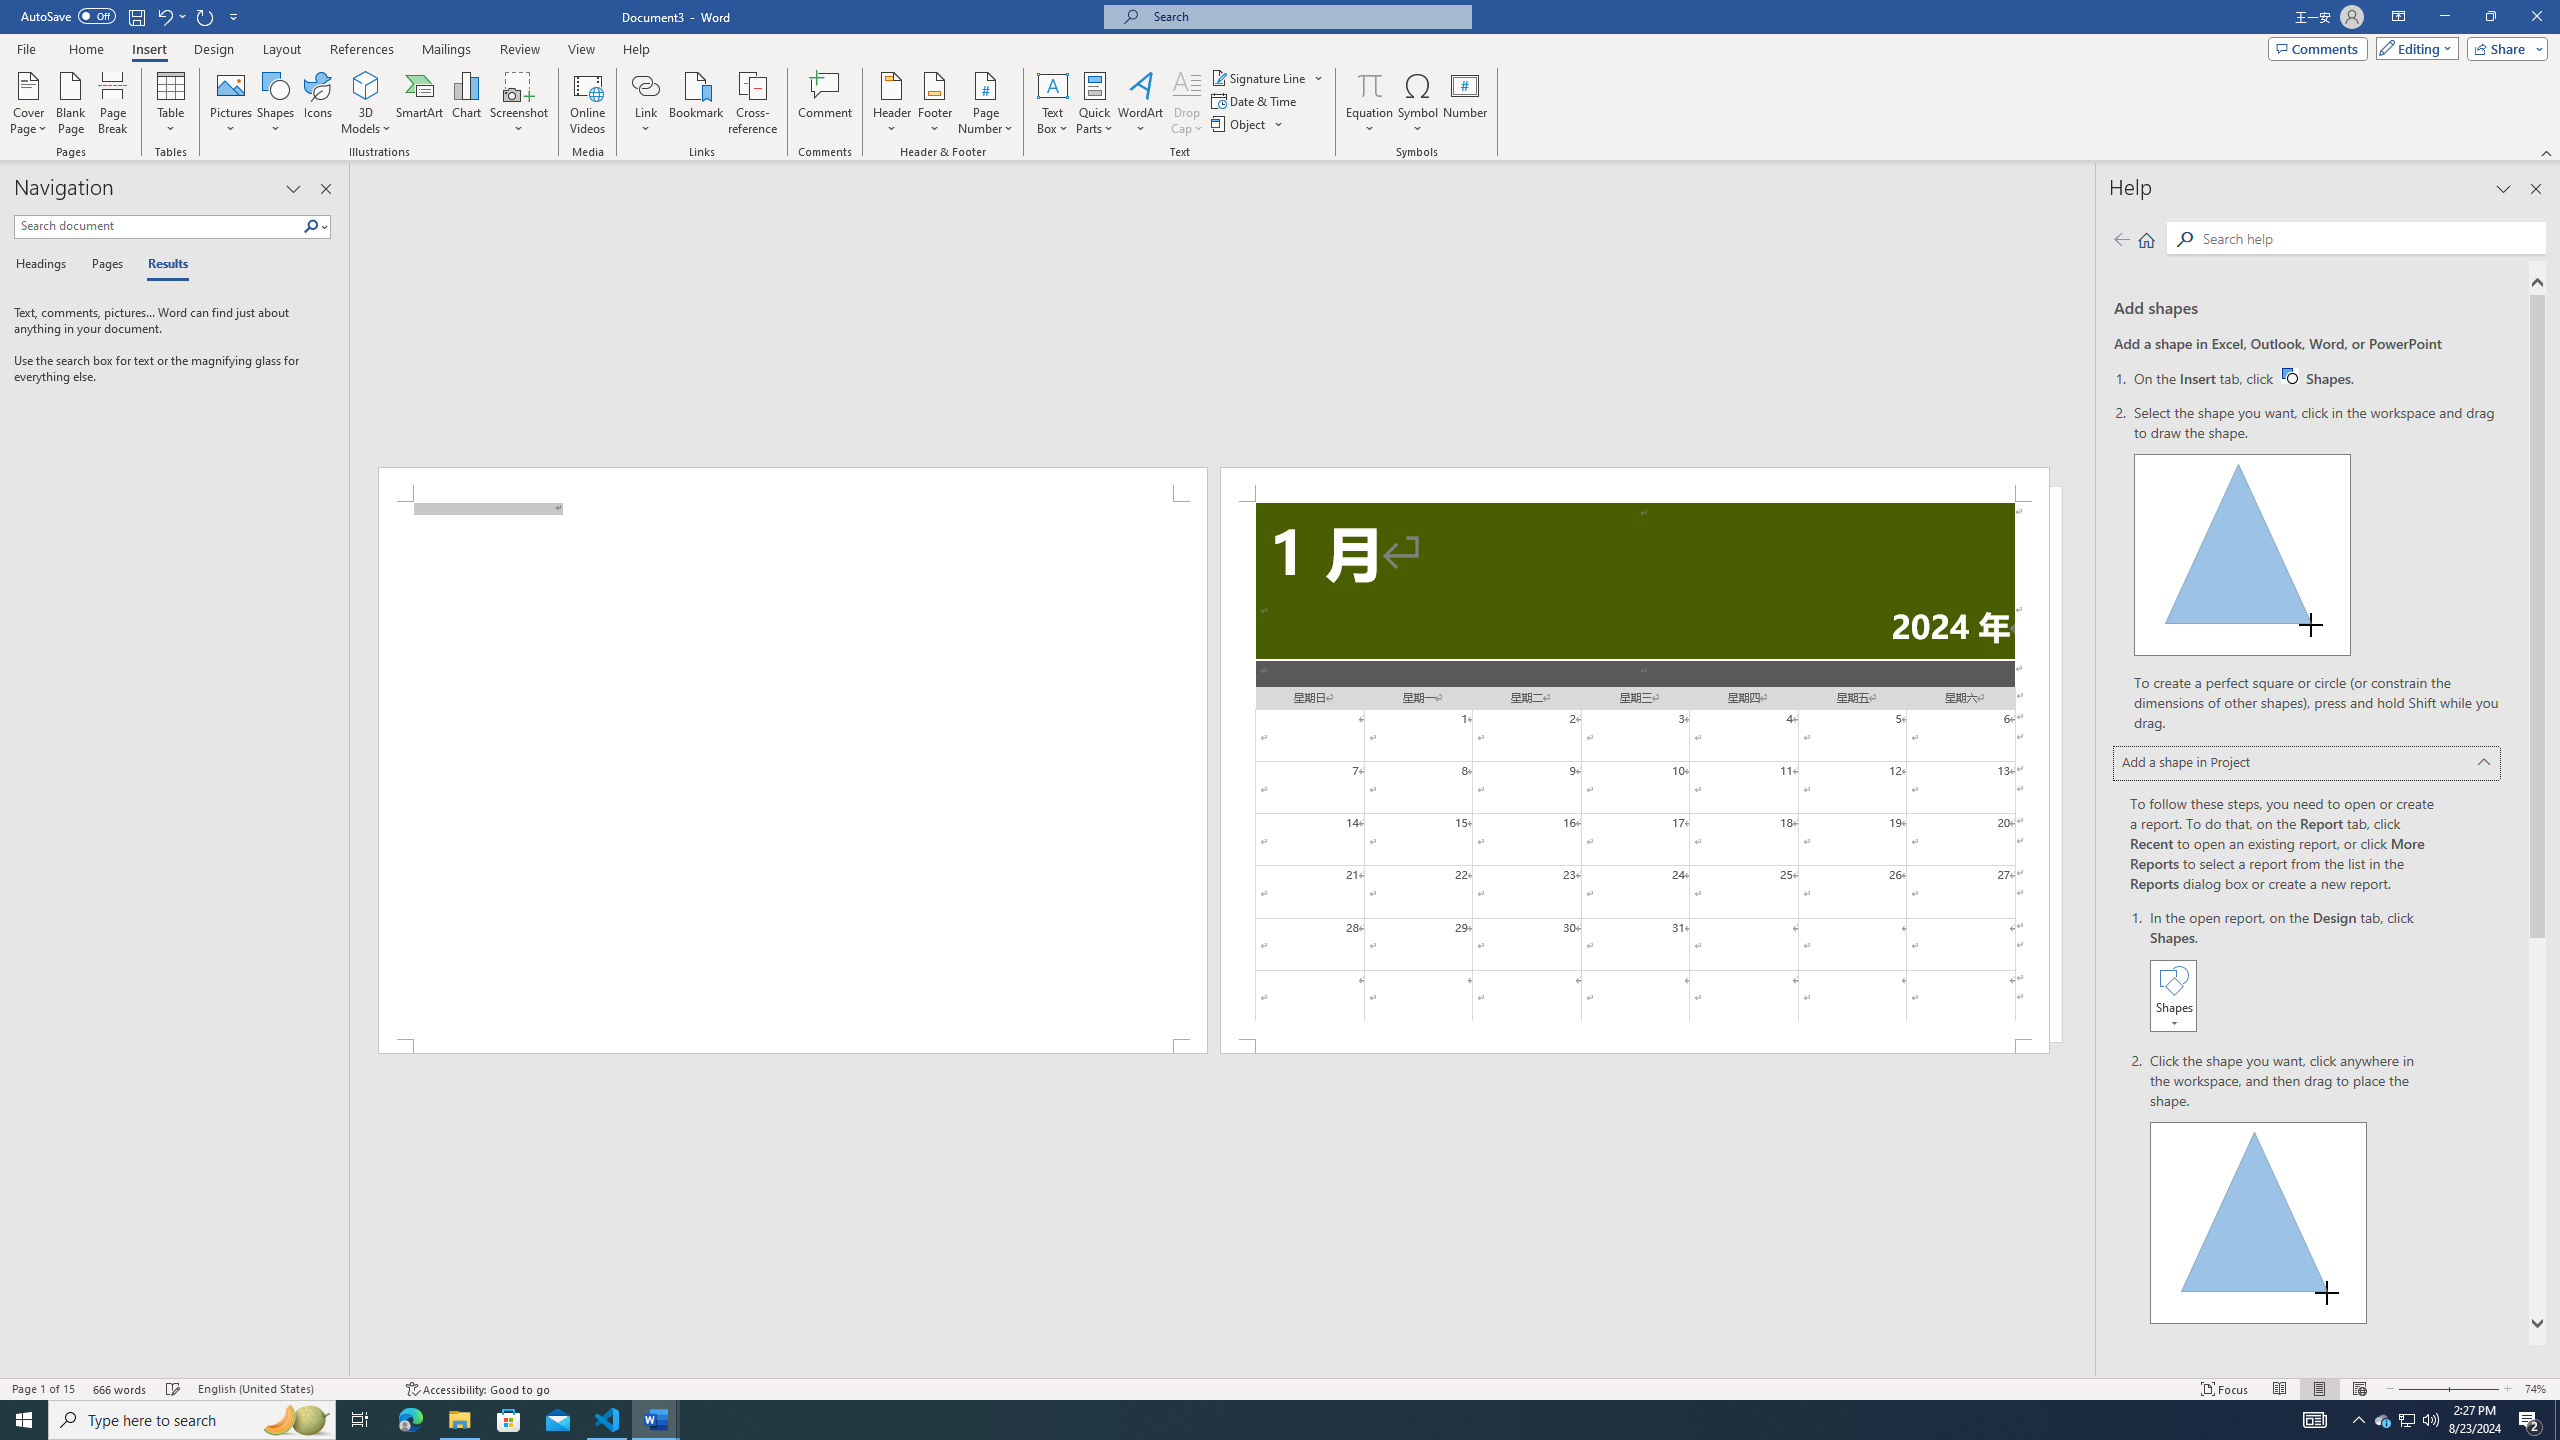 Image resolution: width=2560 pixels, height=1440 pixels. What do you see at coordinates (72, 103) in the screenshot?
I see `Blank Page` at bounding box center [72, 103].